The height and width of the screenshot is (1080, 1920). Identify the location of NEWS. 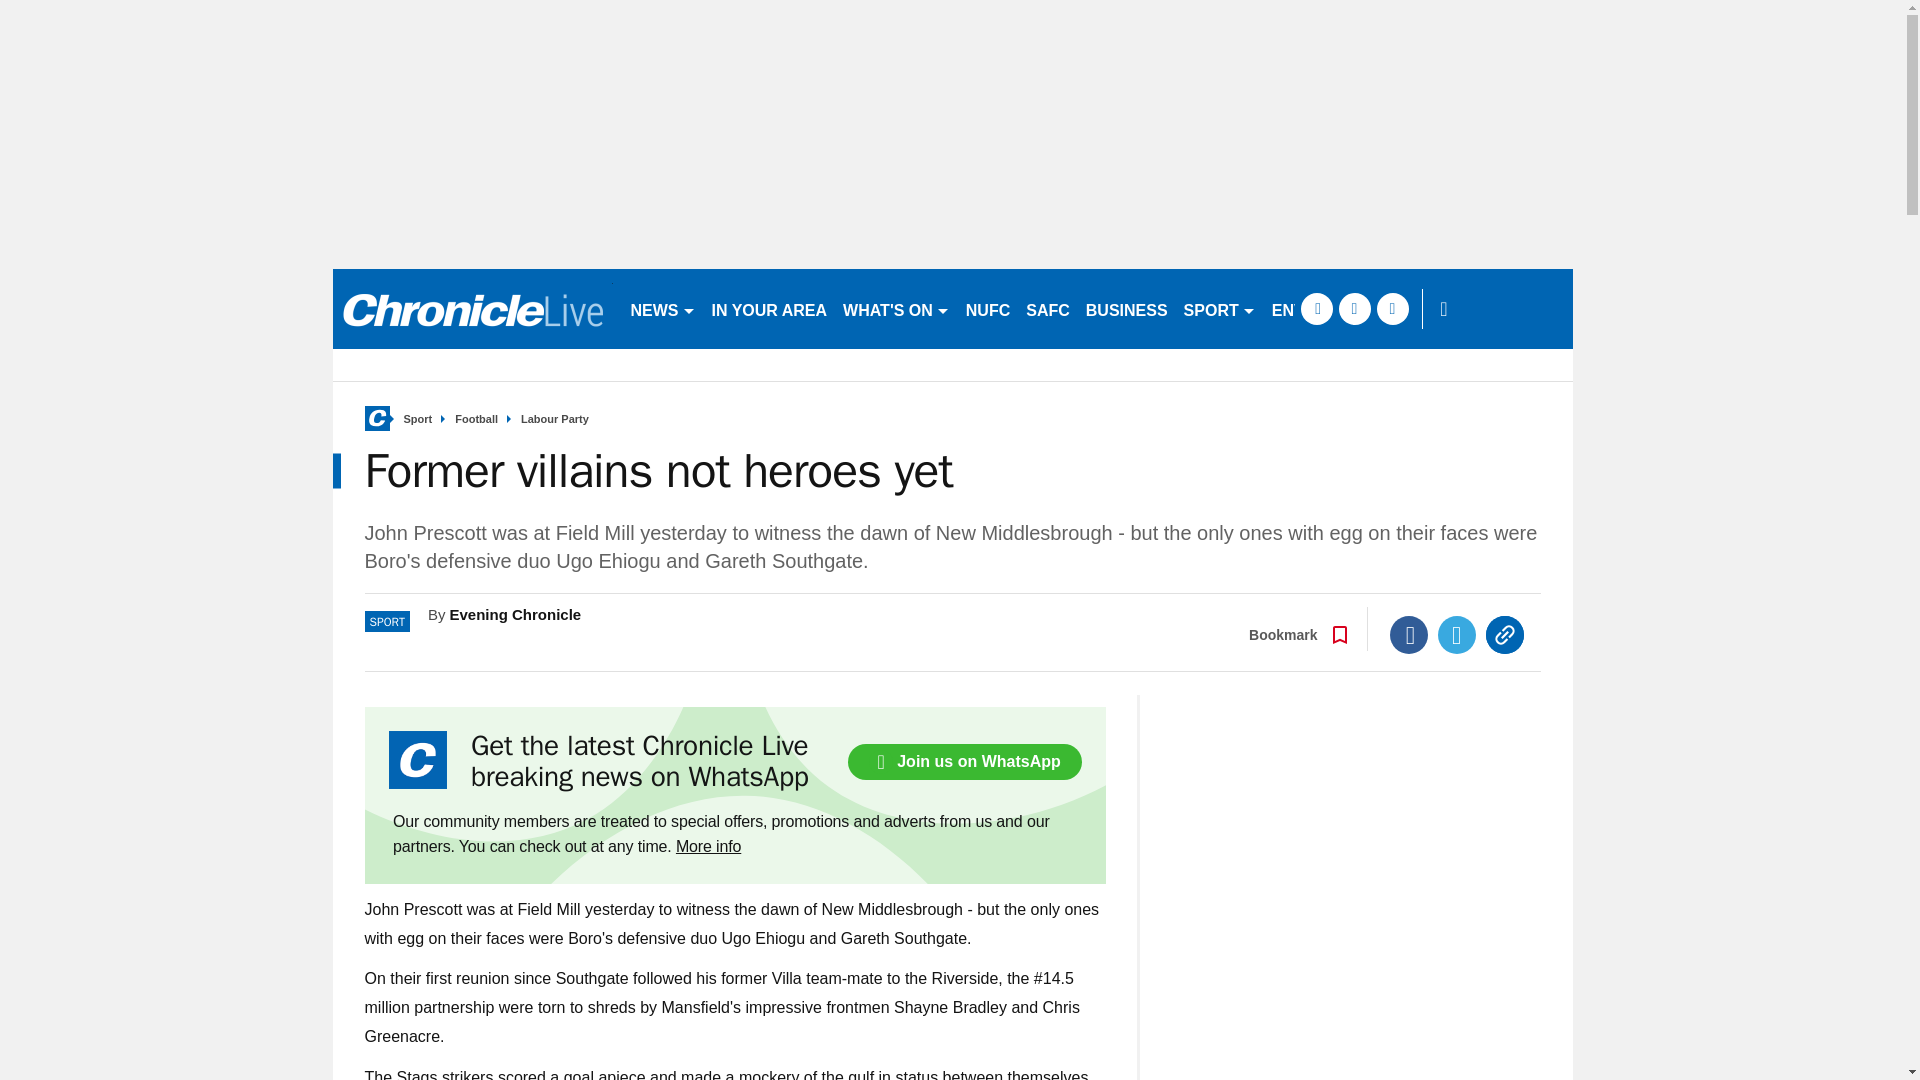
(662, 308).